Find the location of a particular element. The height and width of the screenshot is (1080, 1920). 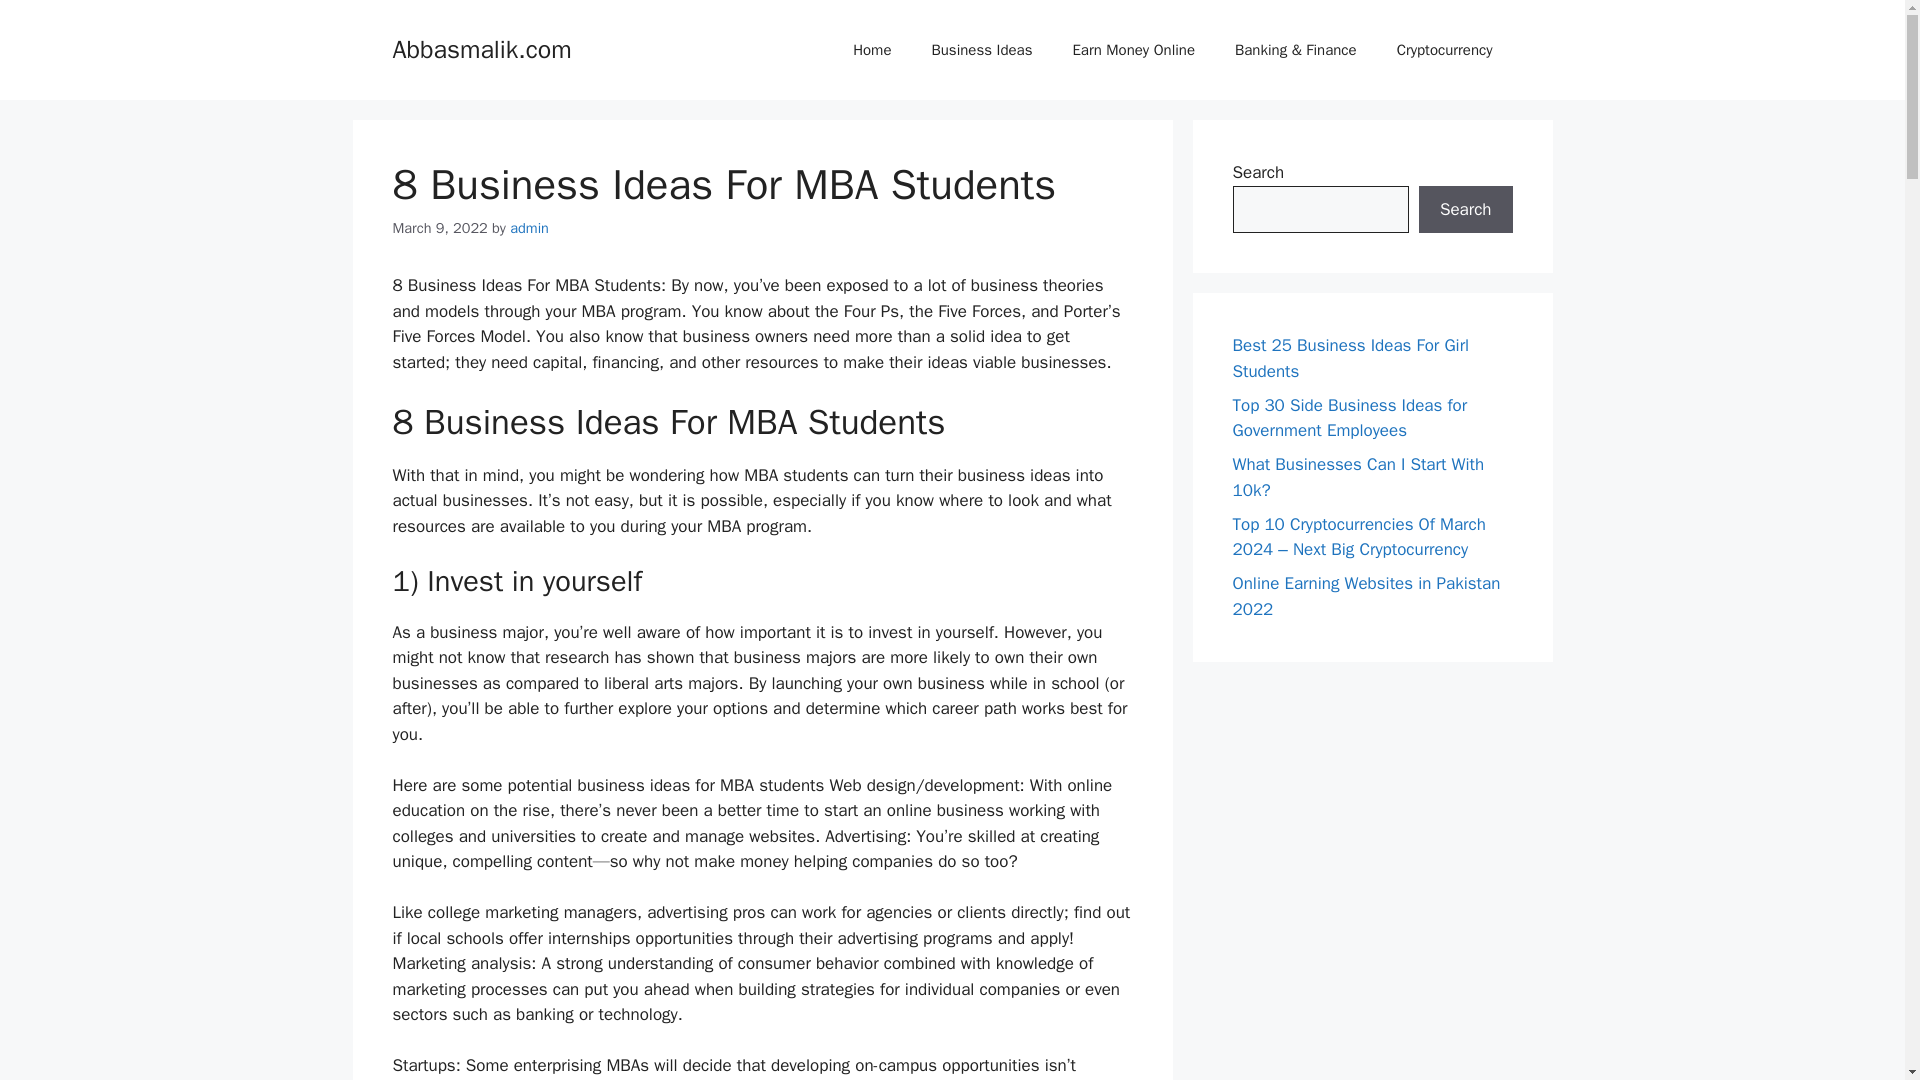

Best 25 Business Ideas For Girl Students is located at coordinates (1350, 358).